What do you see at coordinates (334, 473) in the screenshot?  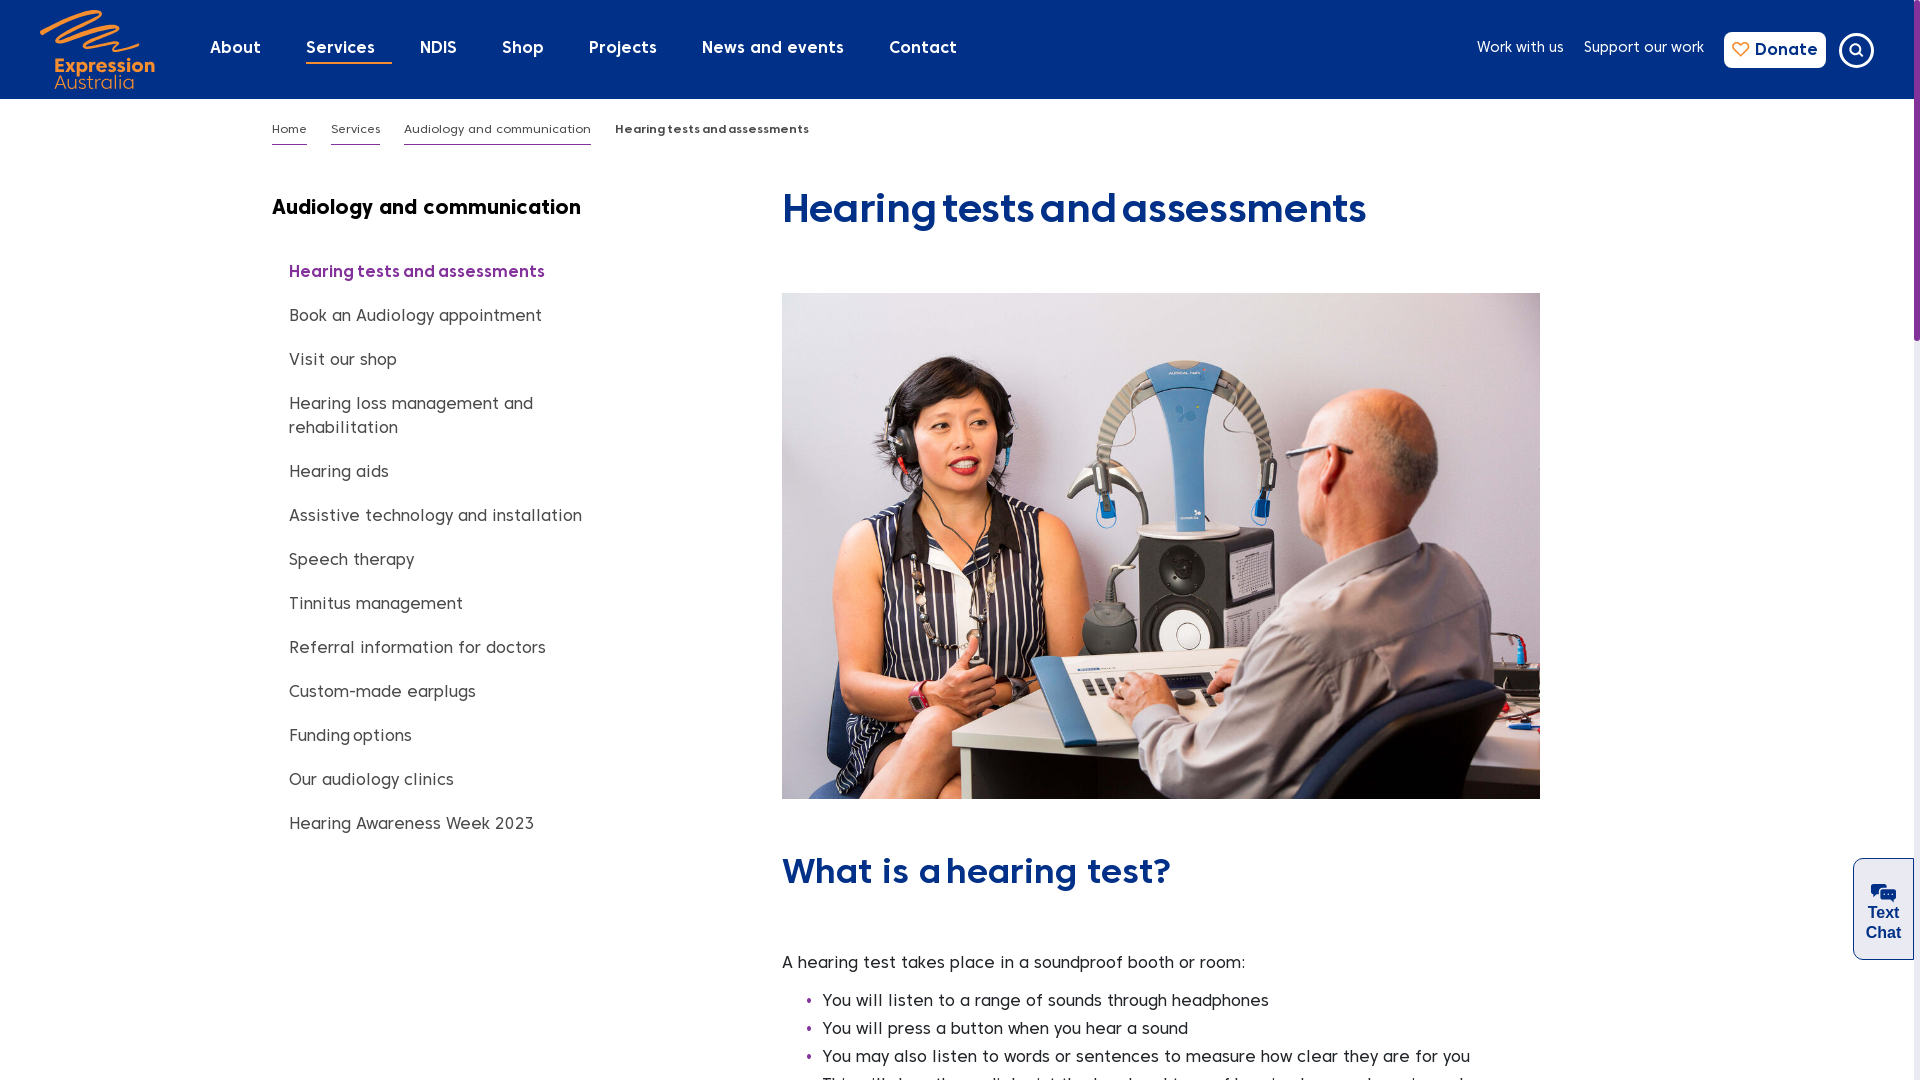 I see `Hearing aids` at bounding box center [334, 473].